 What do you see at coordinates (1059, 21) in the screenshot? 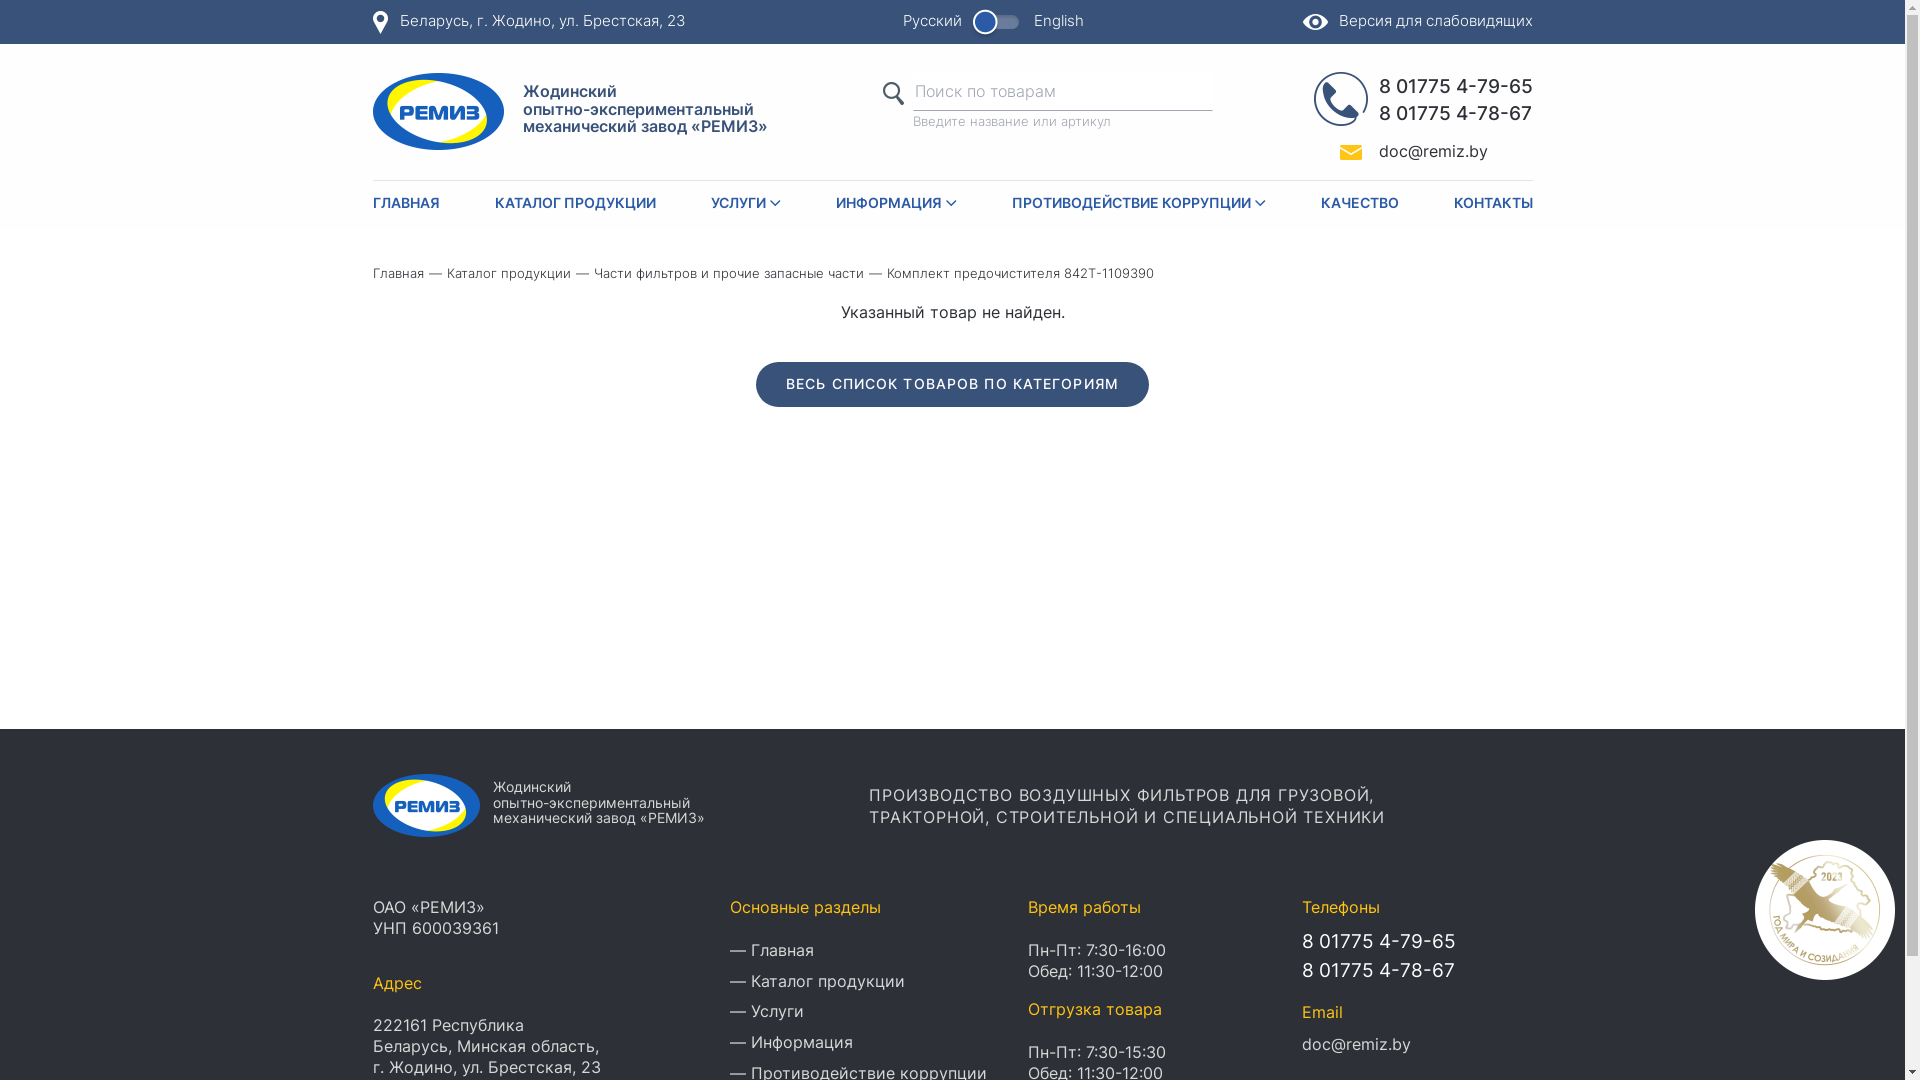
I see `English` at bounding box center [1059, 21].